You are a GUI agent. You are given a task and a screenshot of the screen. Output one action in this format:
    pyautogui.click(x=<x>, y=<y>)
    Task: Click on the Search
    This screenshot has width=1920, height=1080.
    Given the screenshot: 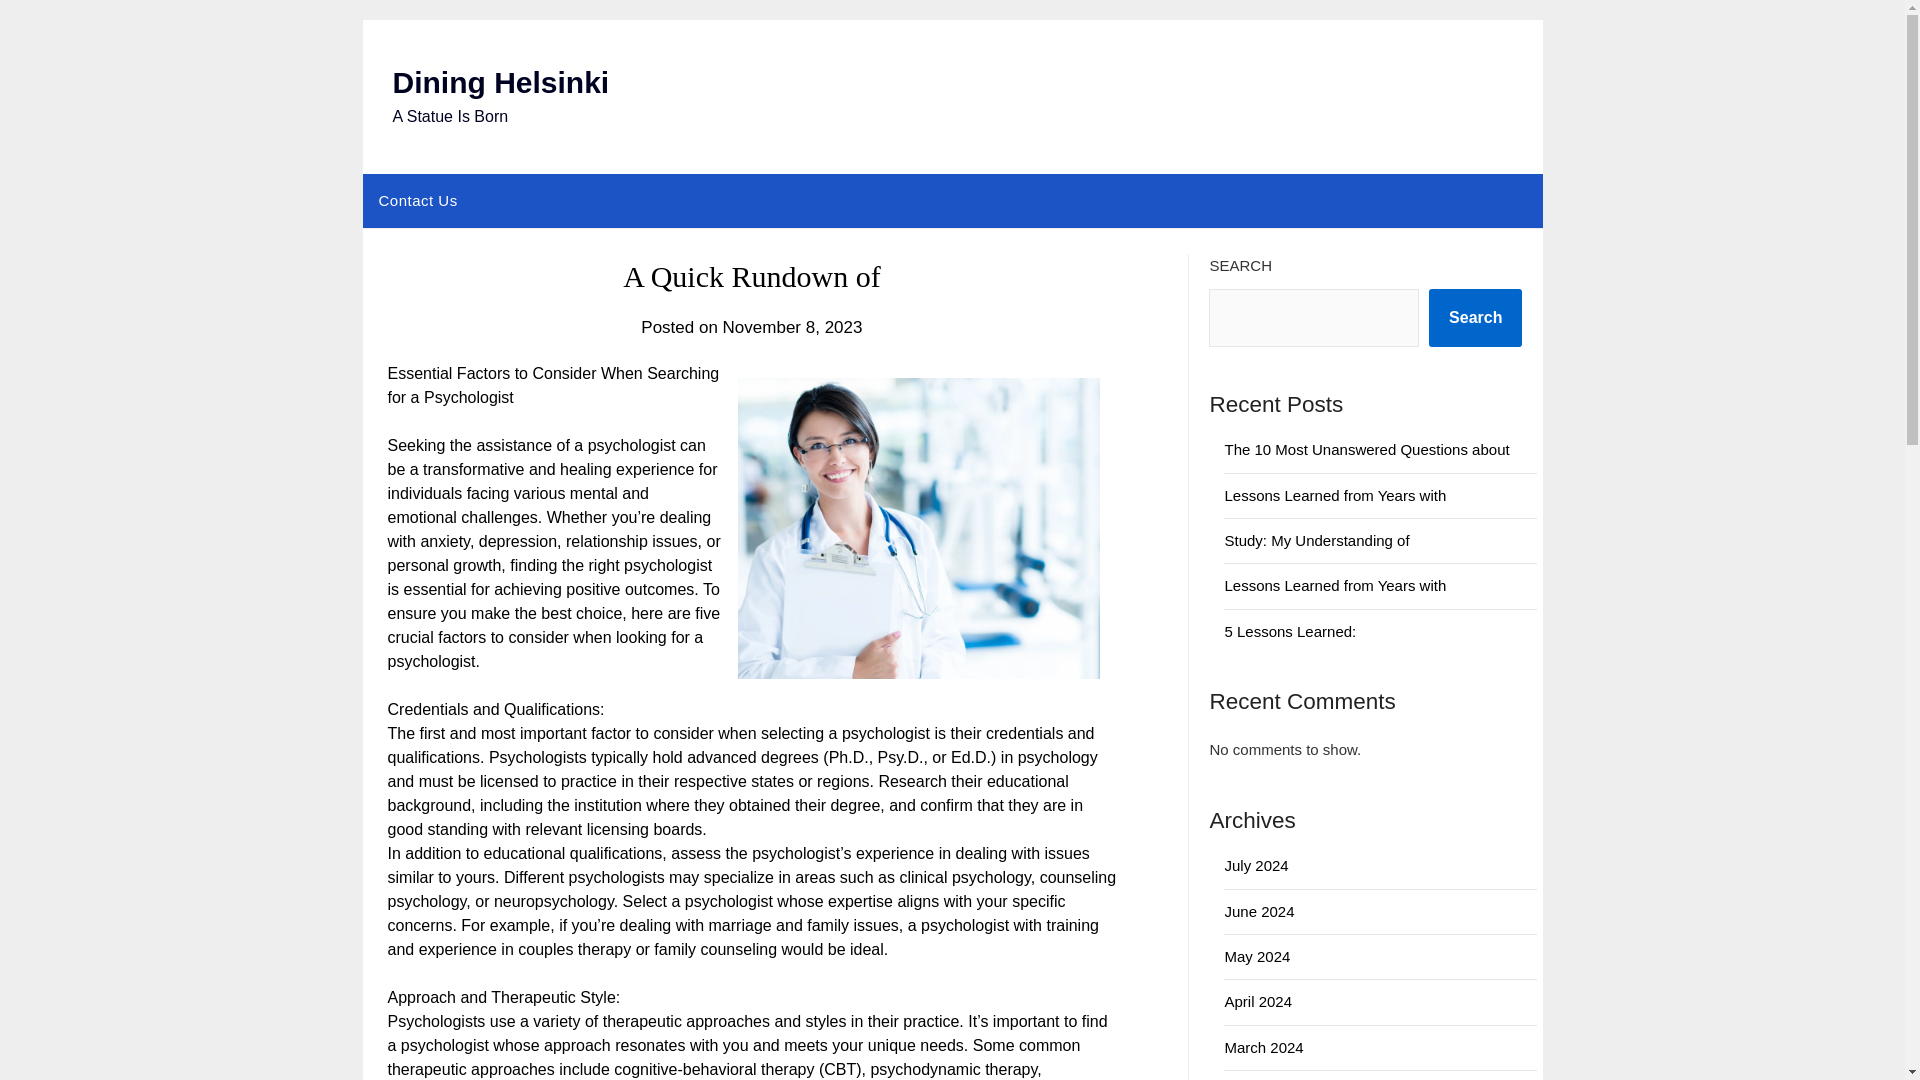 What is the action you would take?
    pyautogui.click(x=1475, y=318)
    